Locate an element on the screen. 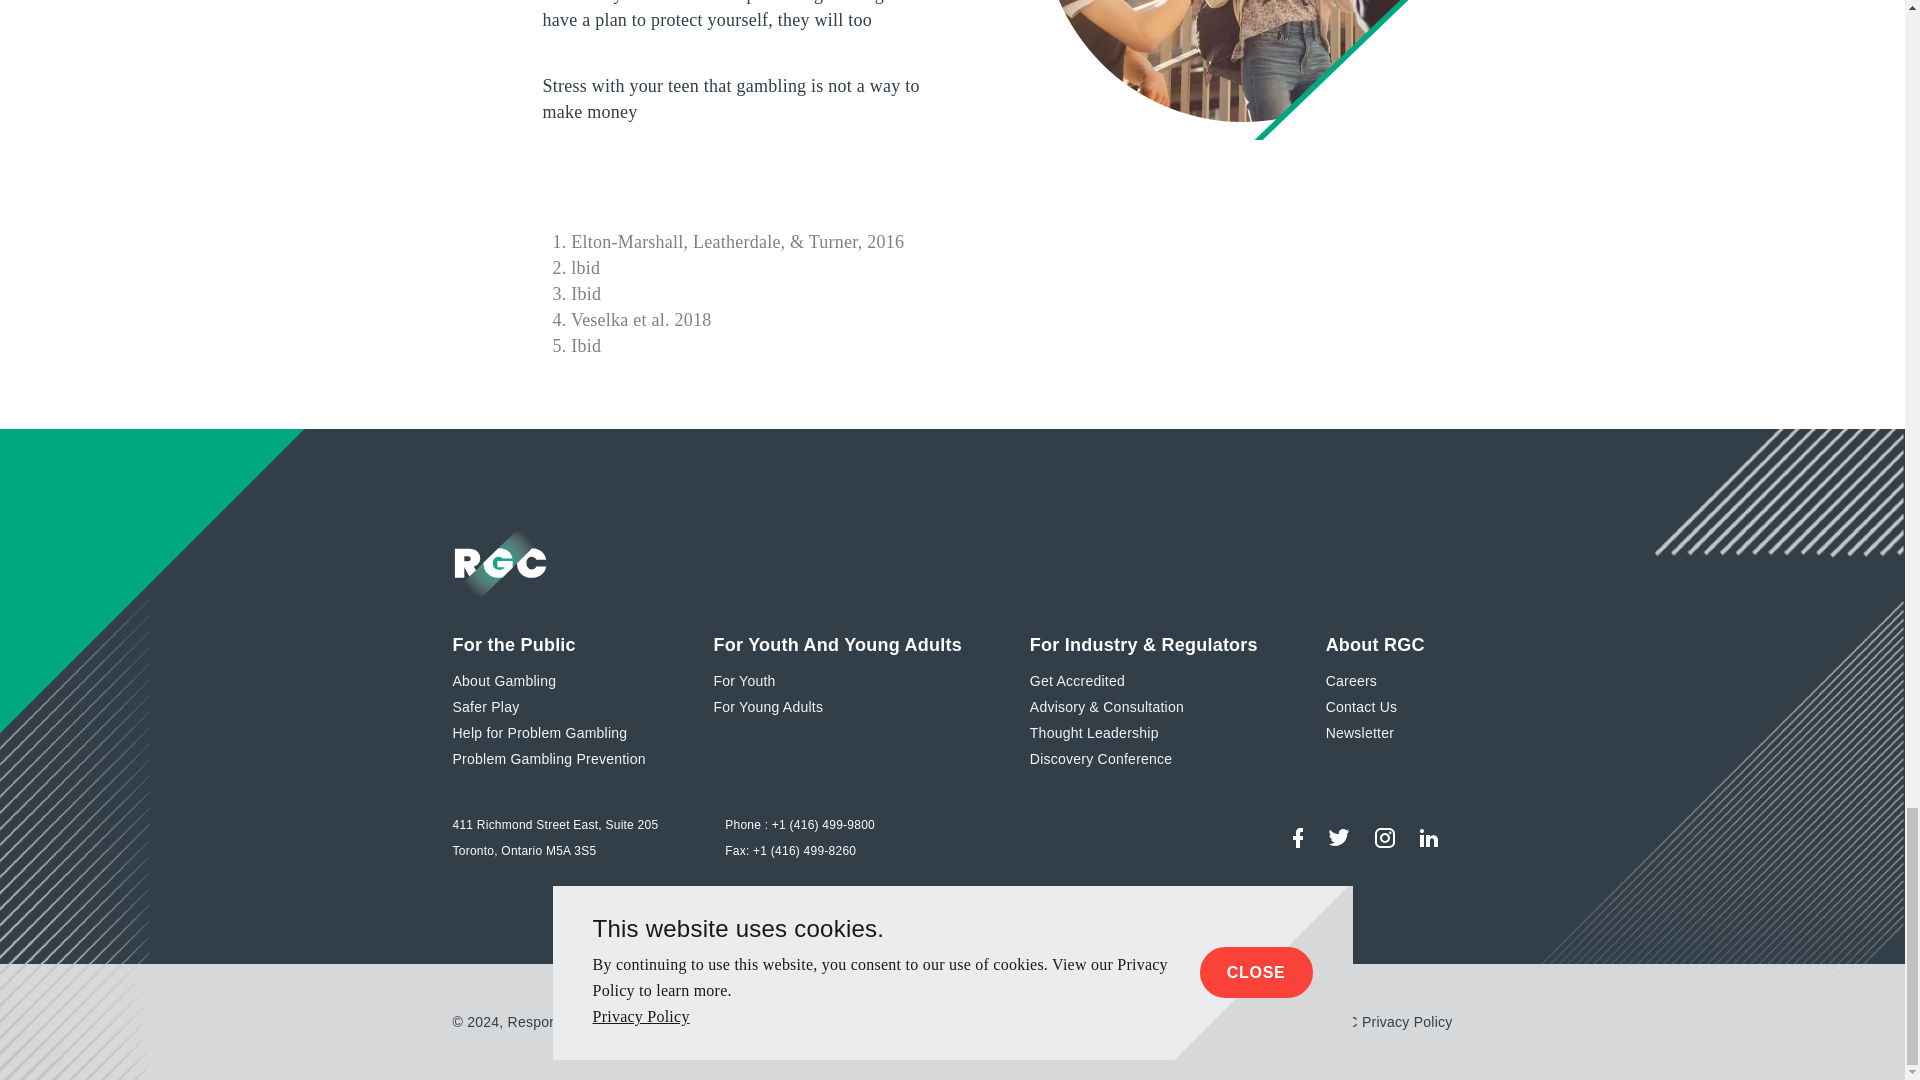 Image resolution: width=1920 pixels, height=1080 pixels. RGC Twitter is located at coordinates (1338, 838).